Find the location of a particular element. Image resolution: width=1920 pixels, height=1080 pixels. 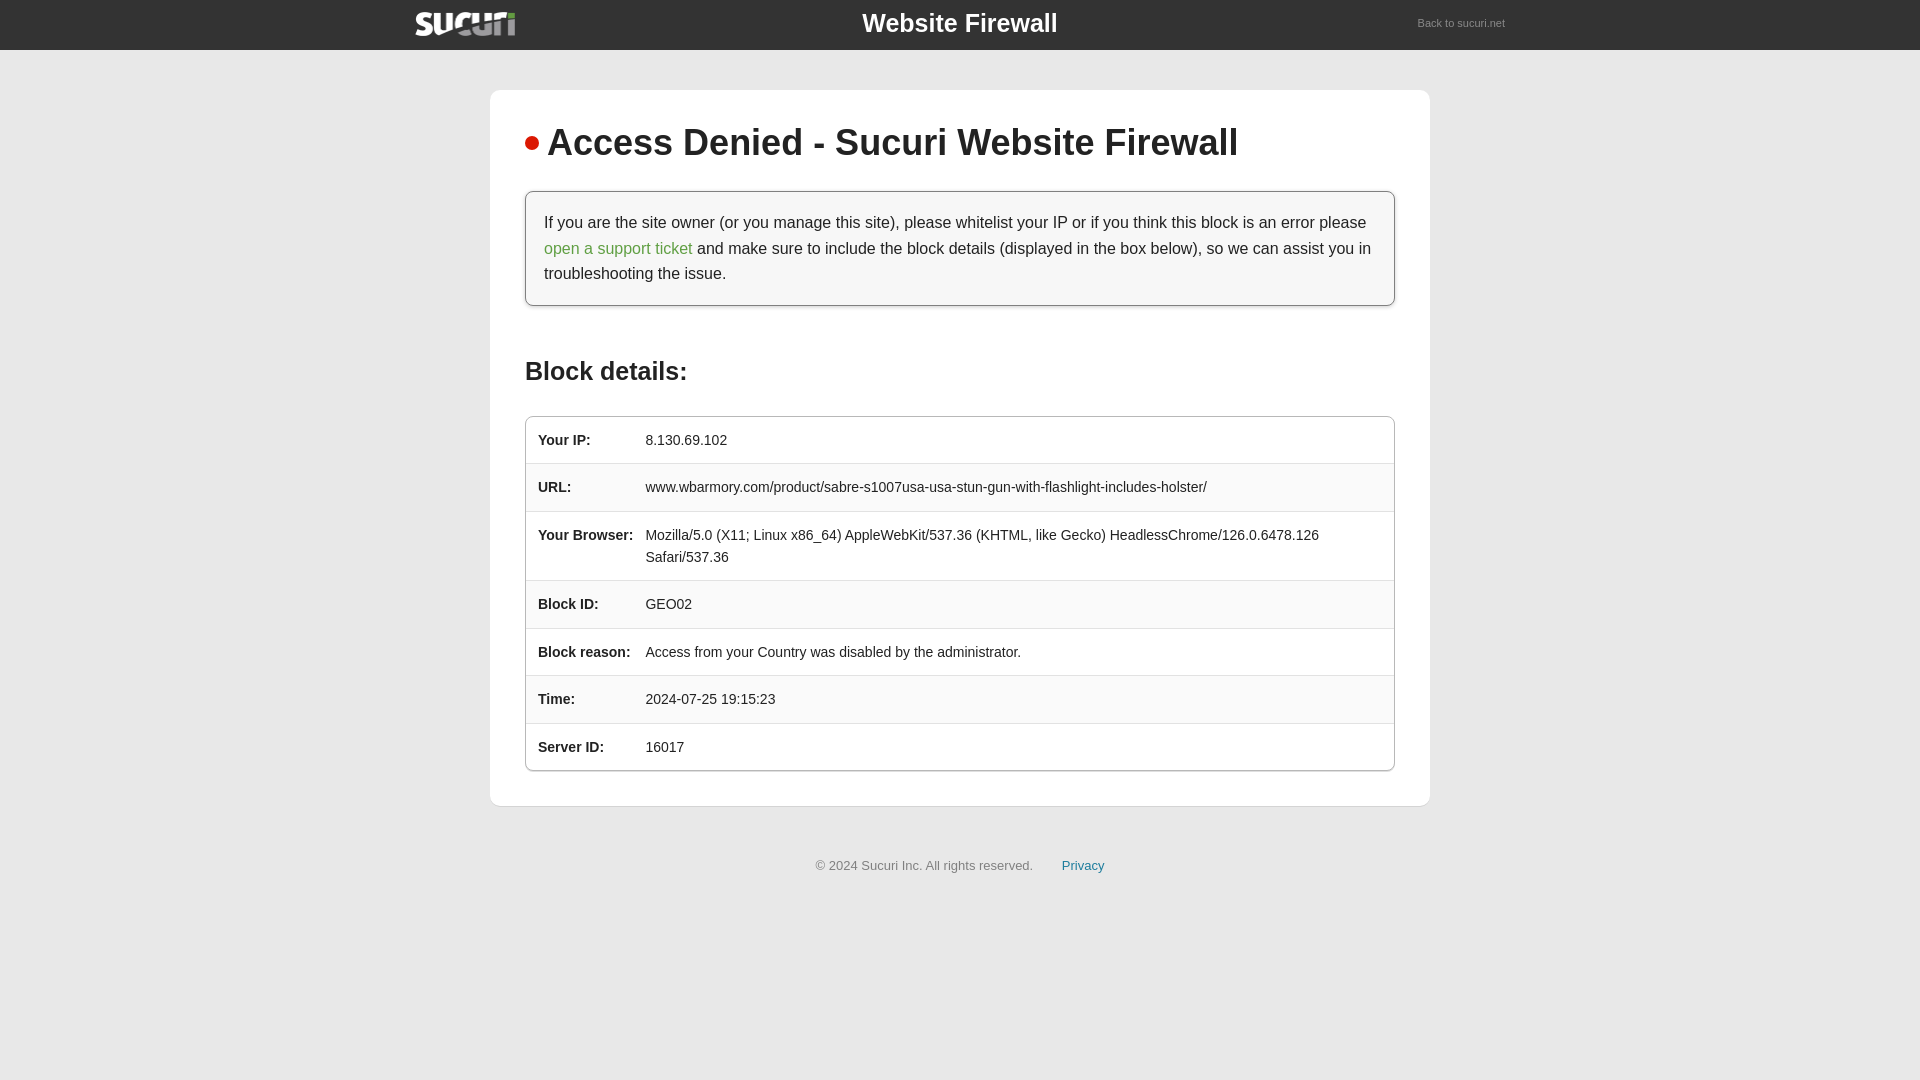

open a support ticket is located at coordinates (618, 248).